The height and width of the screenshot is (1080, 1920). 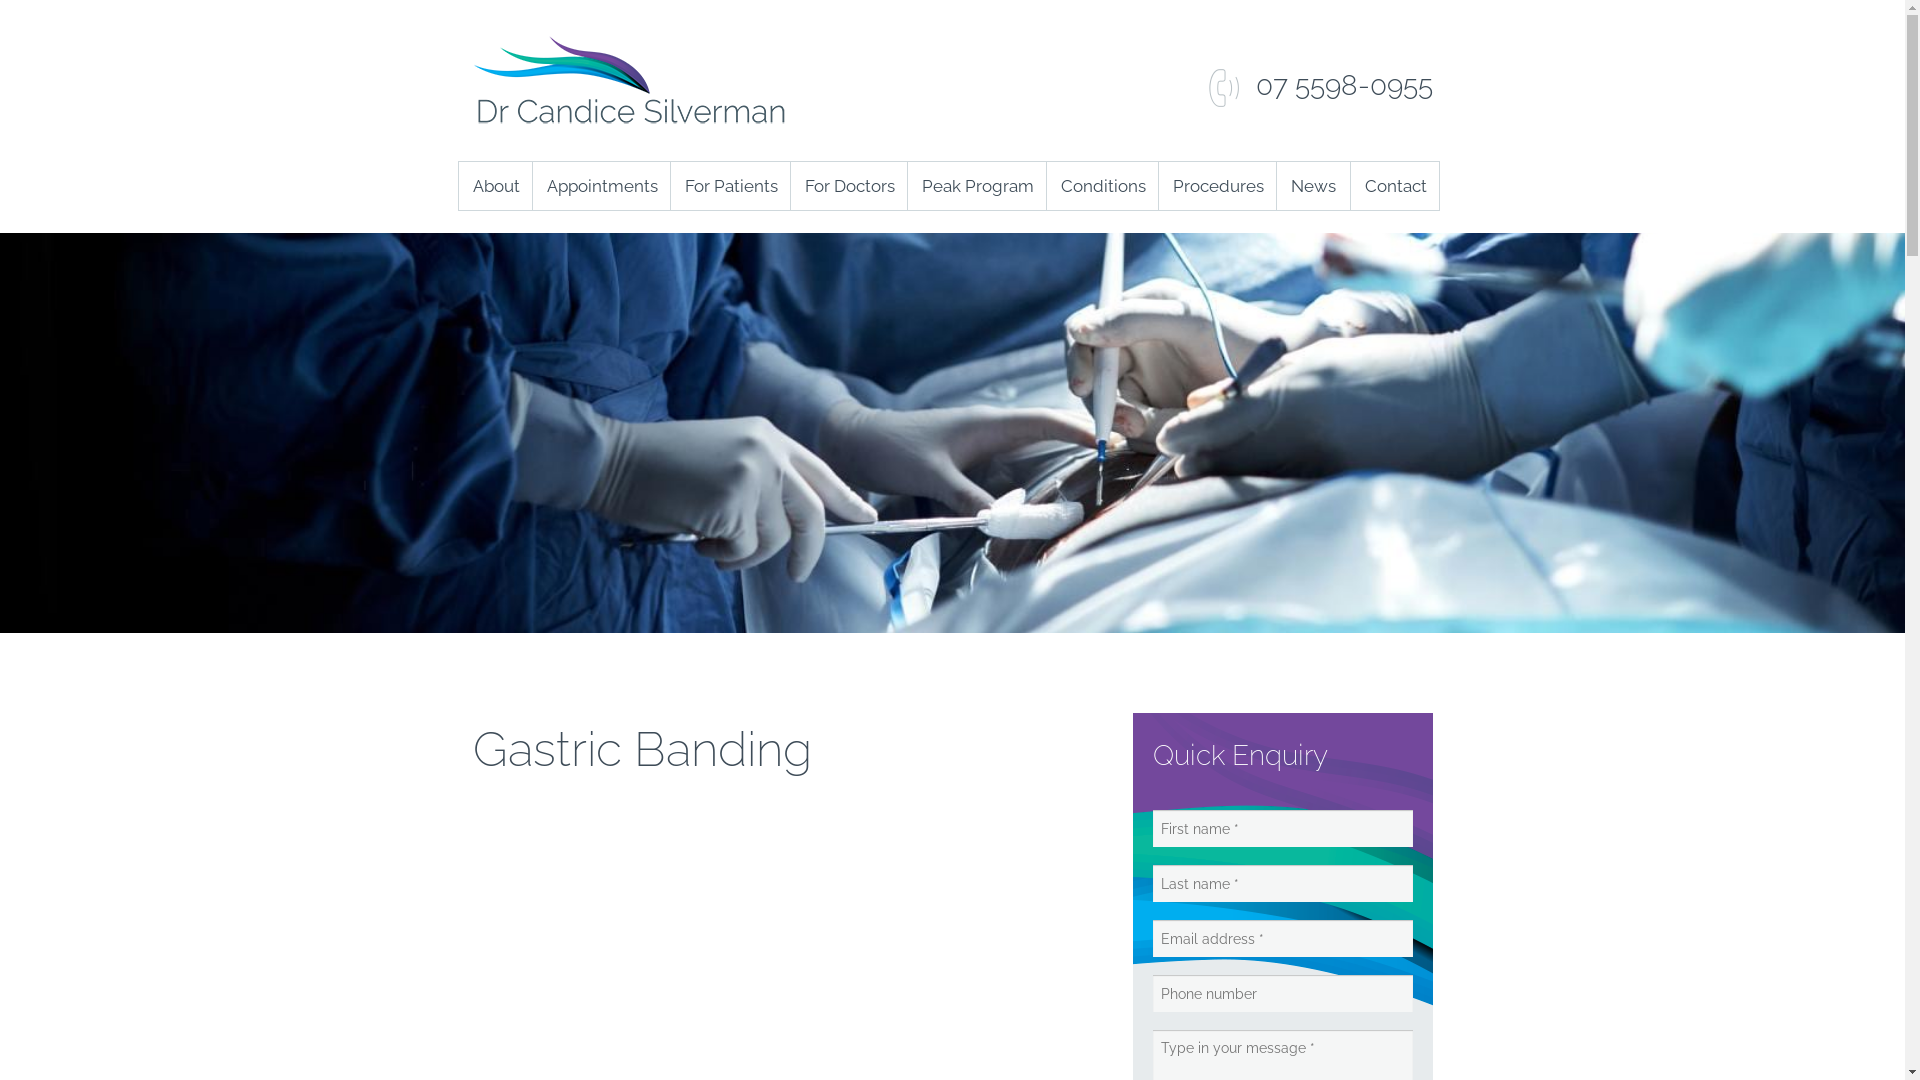 What do you see at coordinates (1036, 235) in the screenshot?
I see `About Peak` at bounding box center [1036, 235].